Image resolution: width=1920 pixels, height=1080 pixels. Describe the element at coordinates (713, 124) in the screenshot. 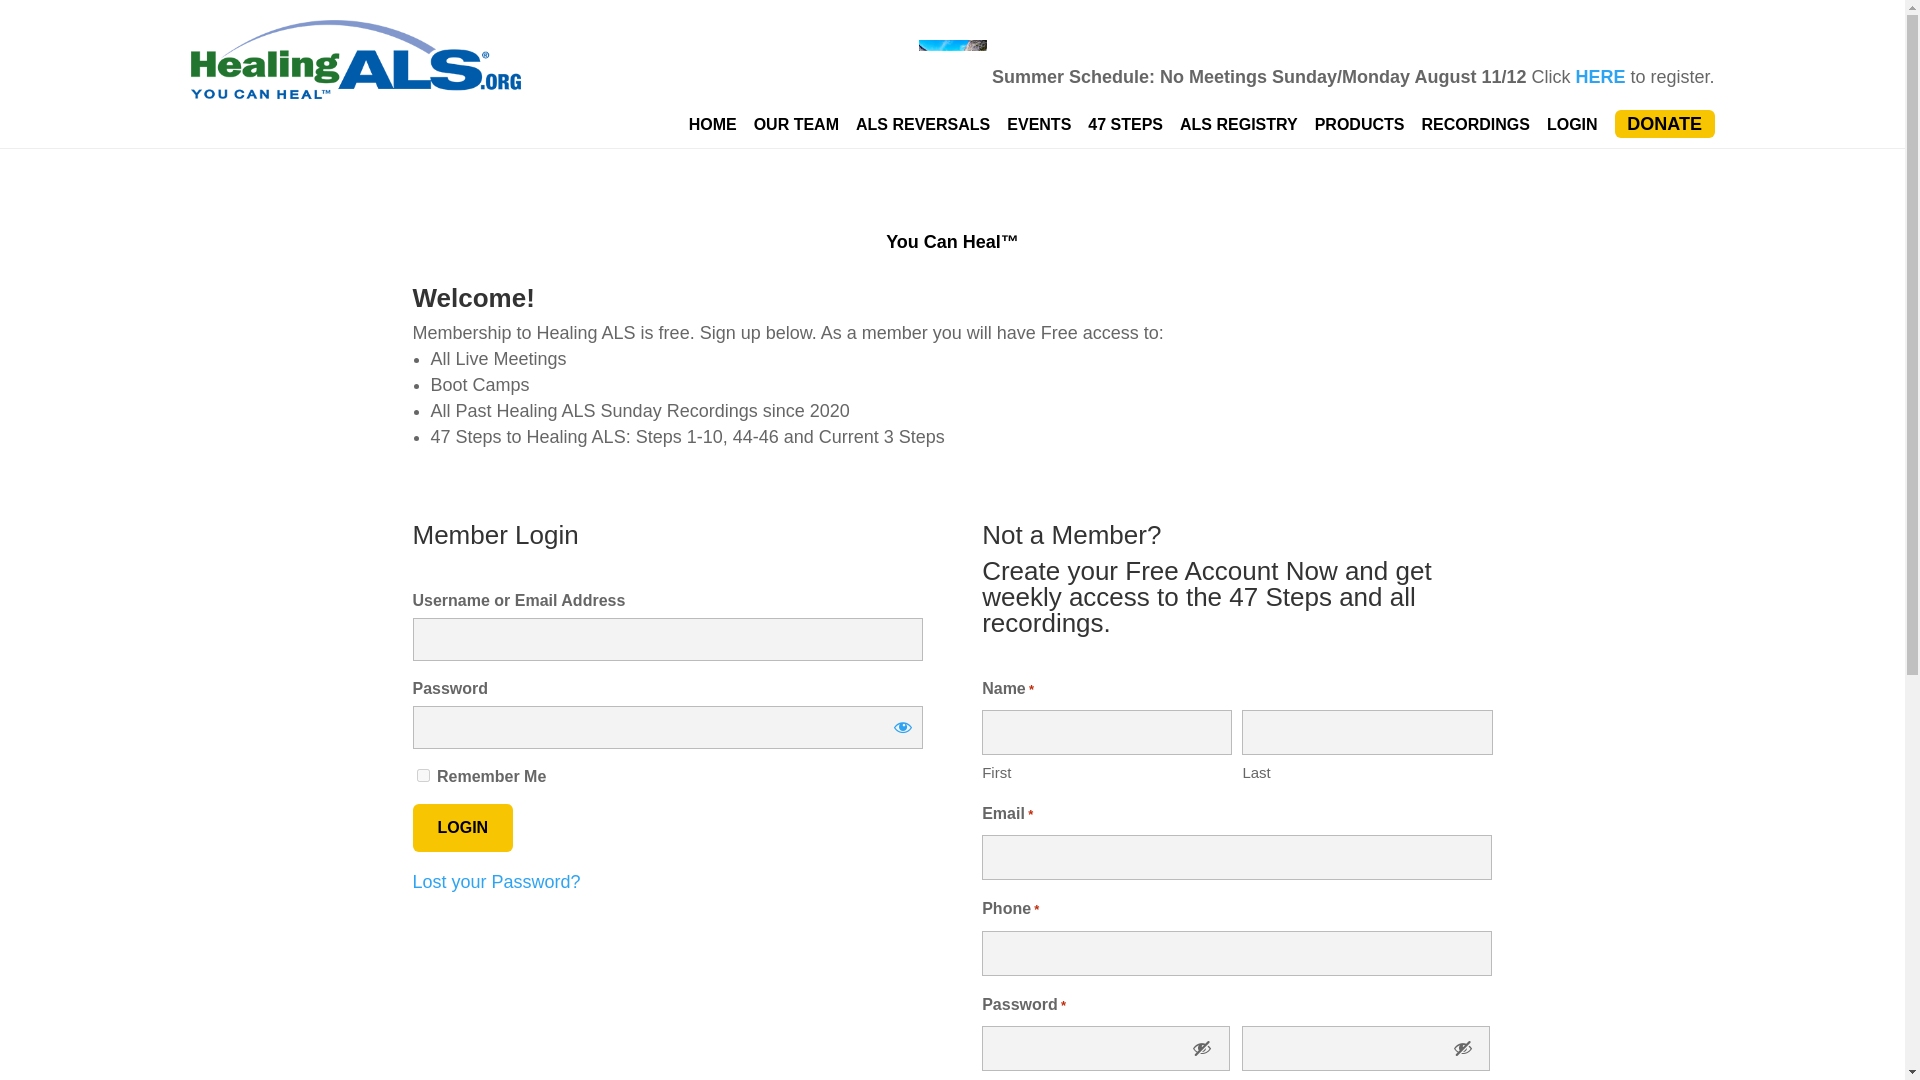

I see `HOME` at that location.